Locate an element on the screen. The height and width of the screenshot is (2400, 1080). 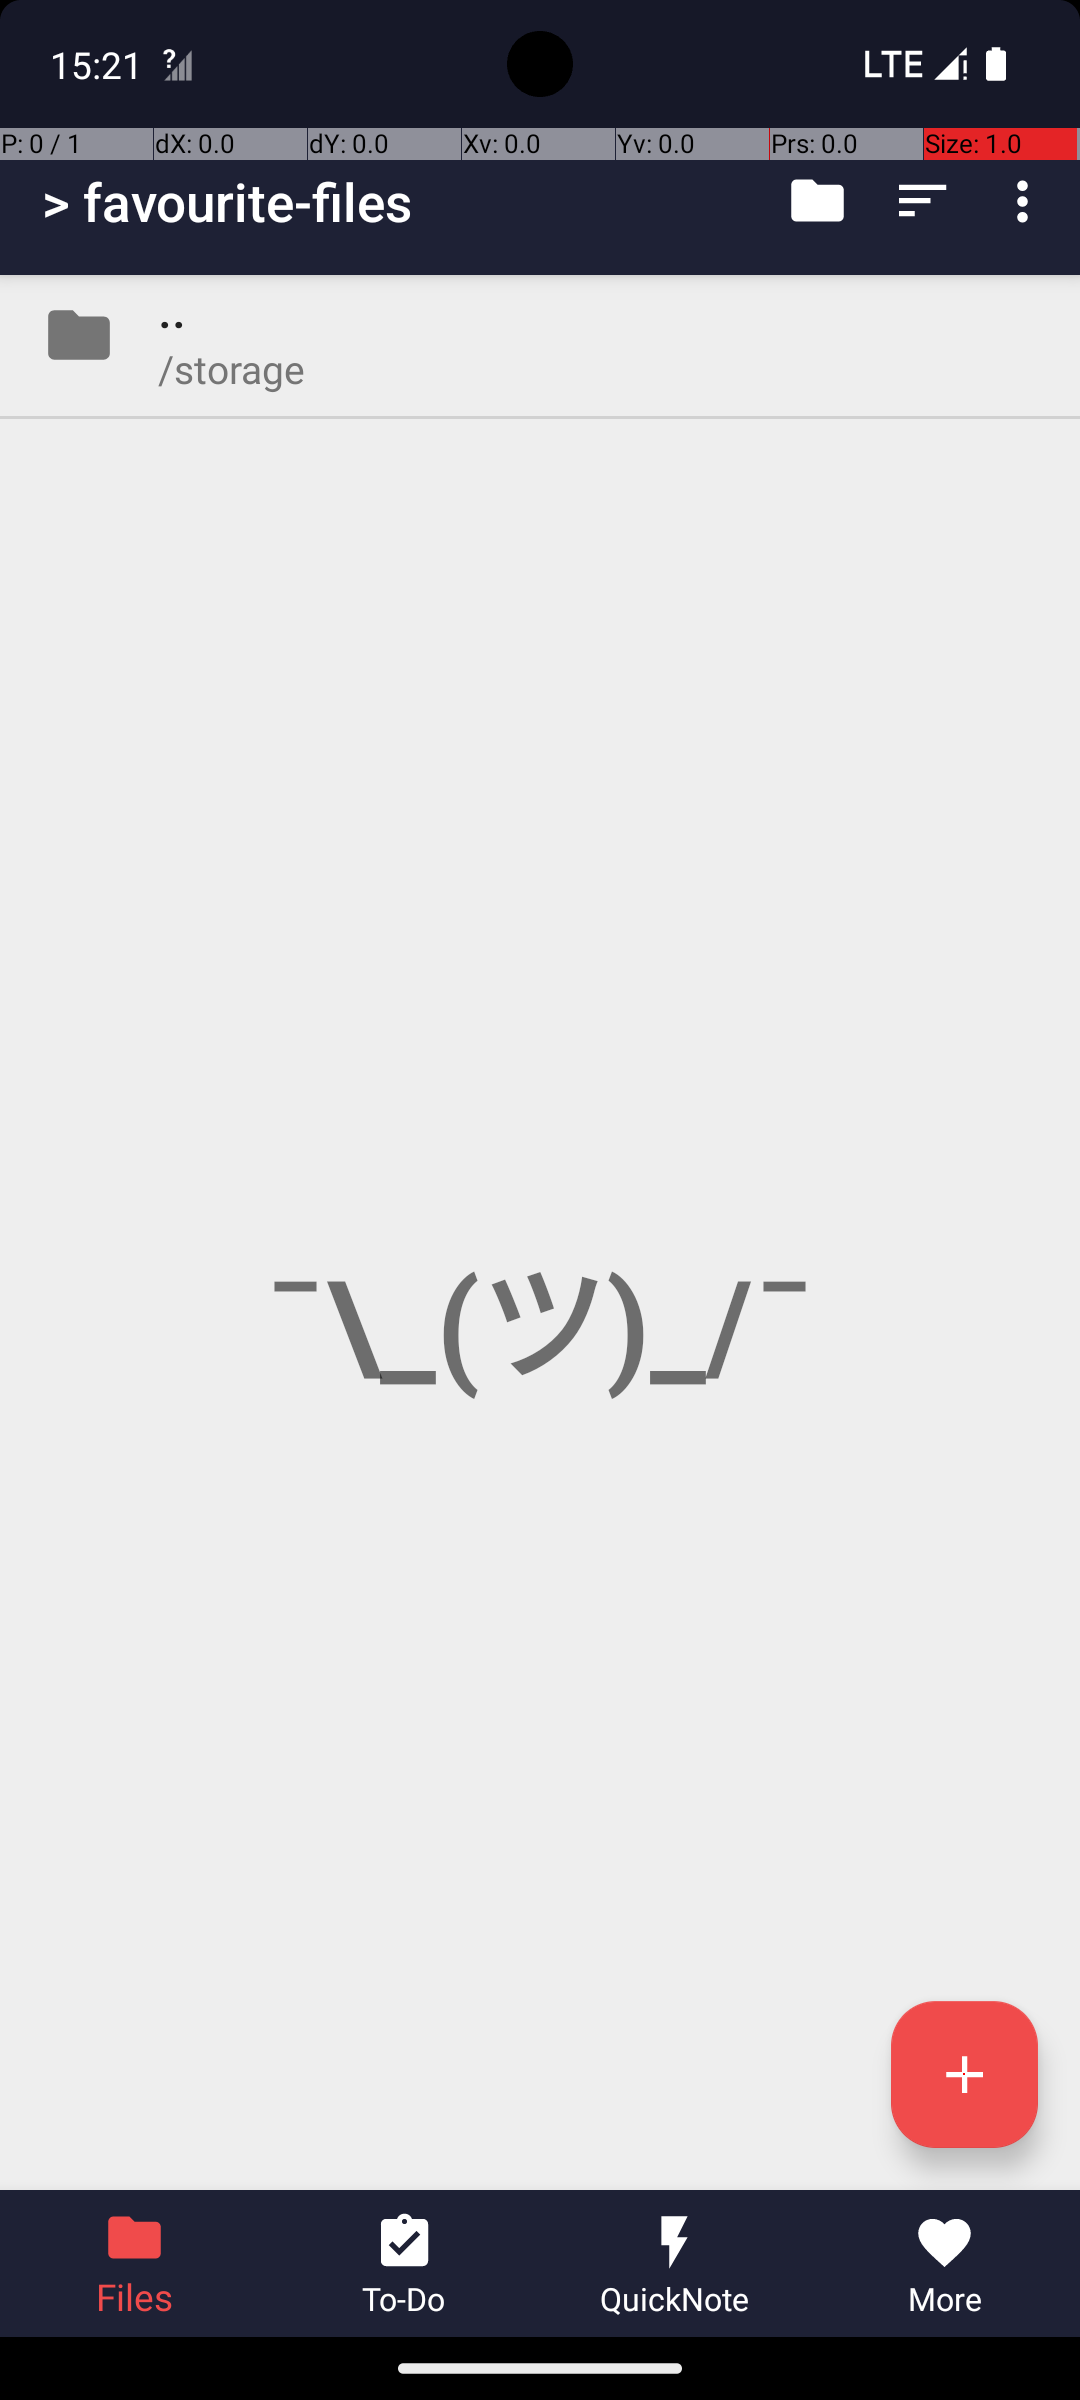
Folder .. 10/16/2023, 10:33 is located at coordinates (540, 335).